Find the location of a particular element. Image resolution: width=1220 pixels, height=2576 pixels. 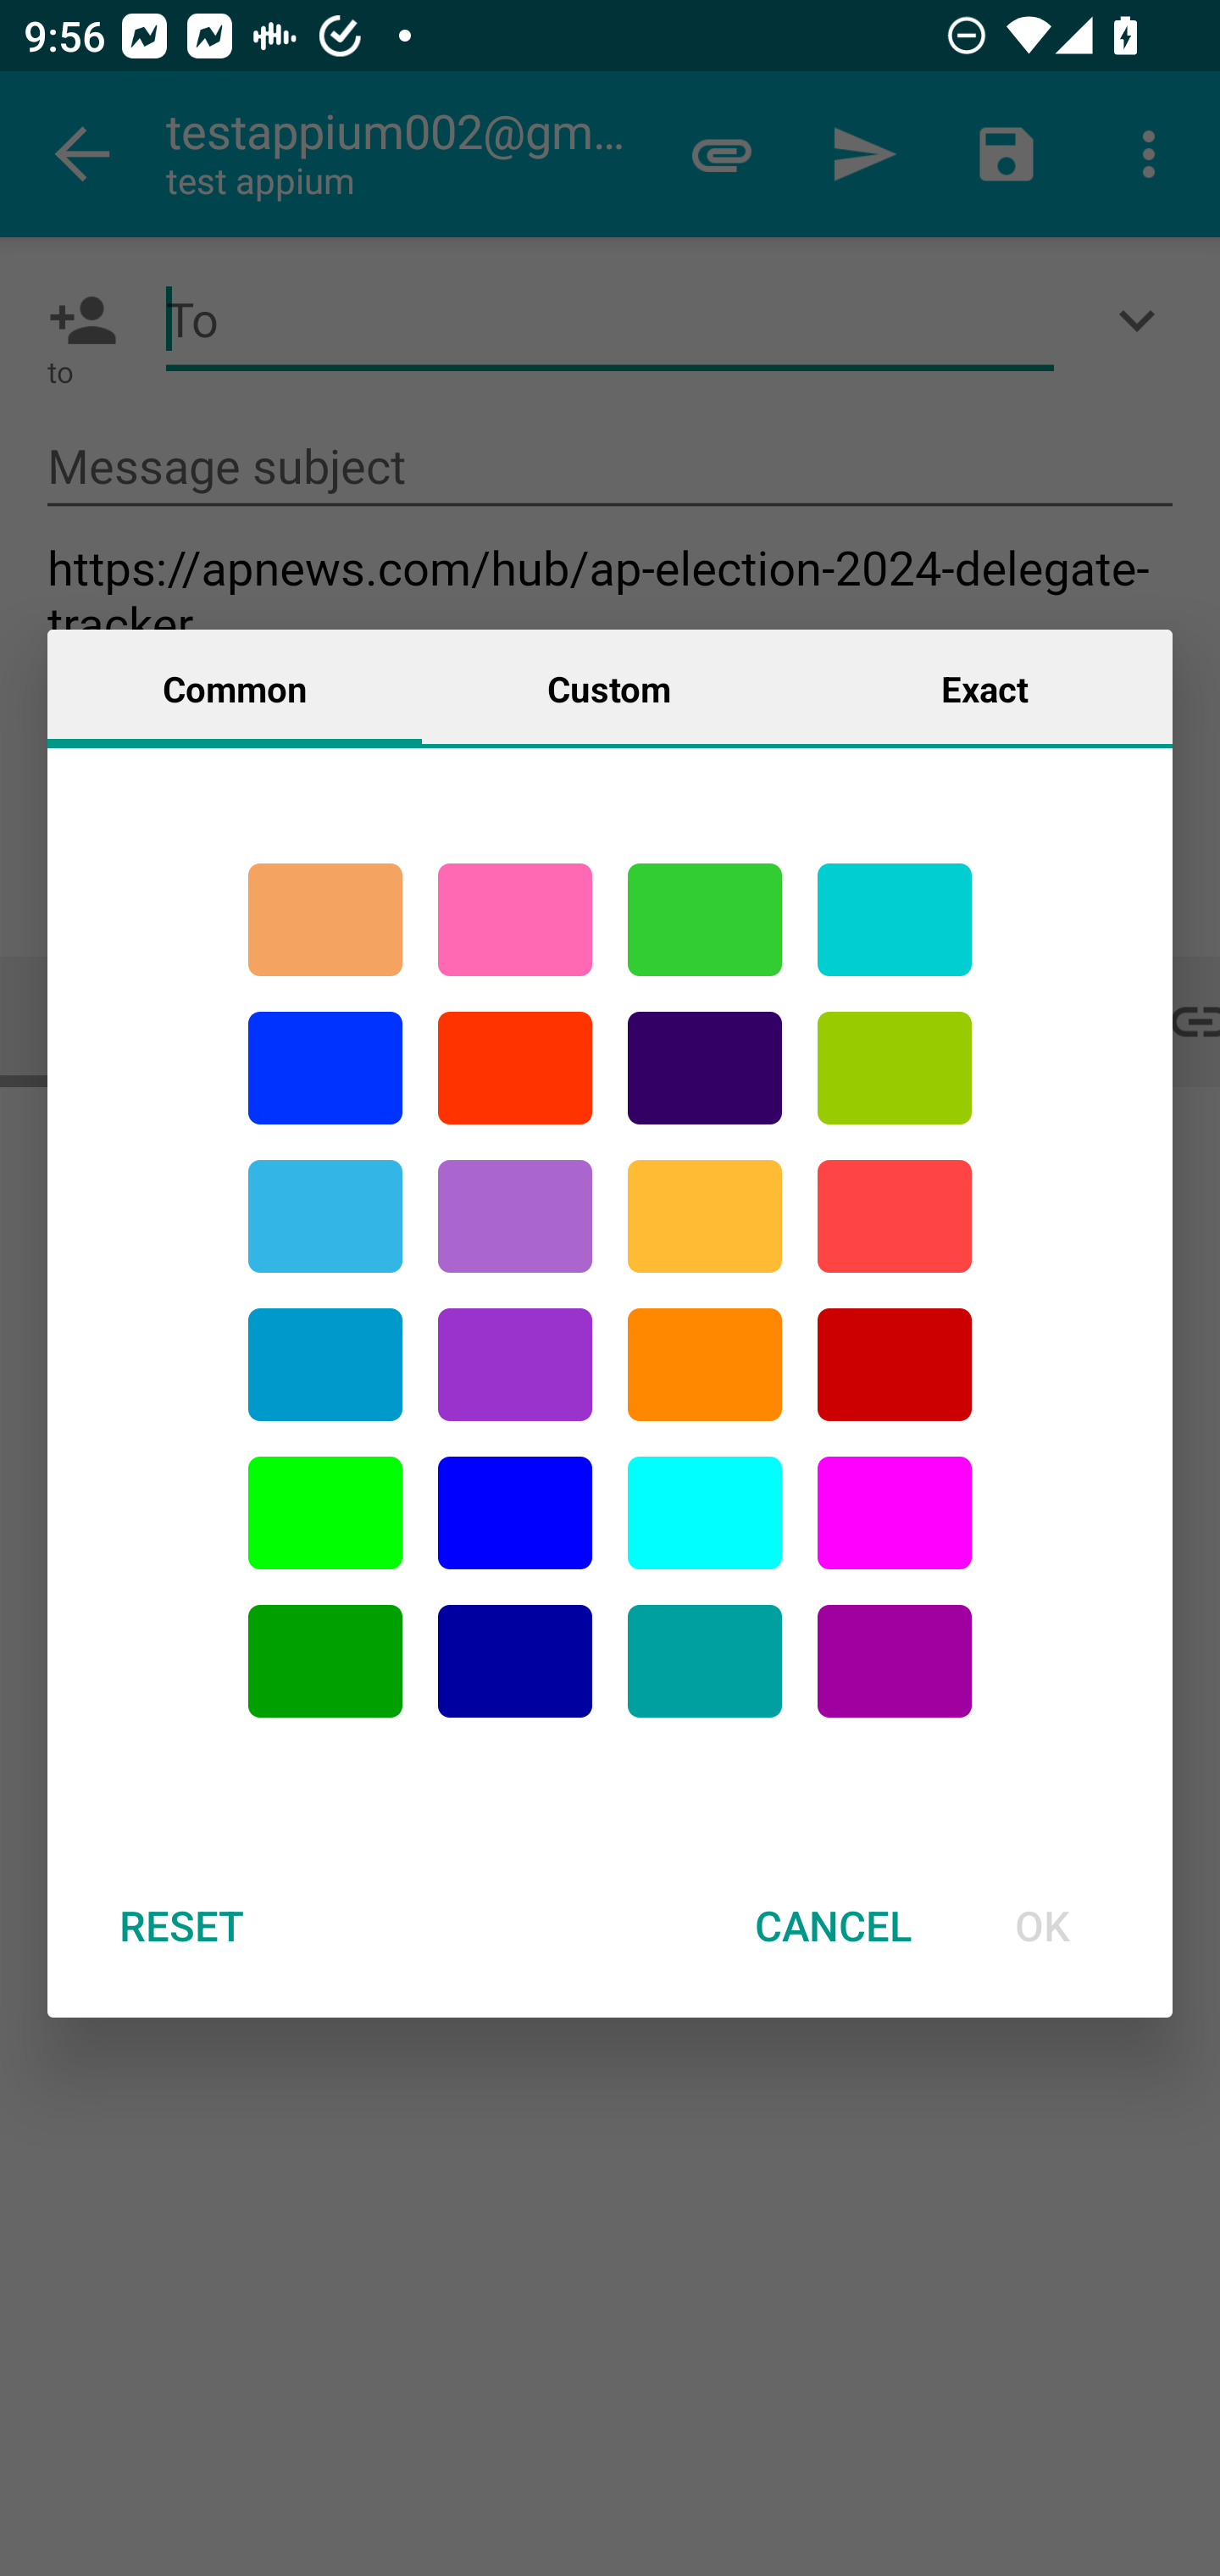

Blue is located at coordinates (325, 1068).